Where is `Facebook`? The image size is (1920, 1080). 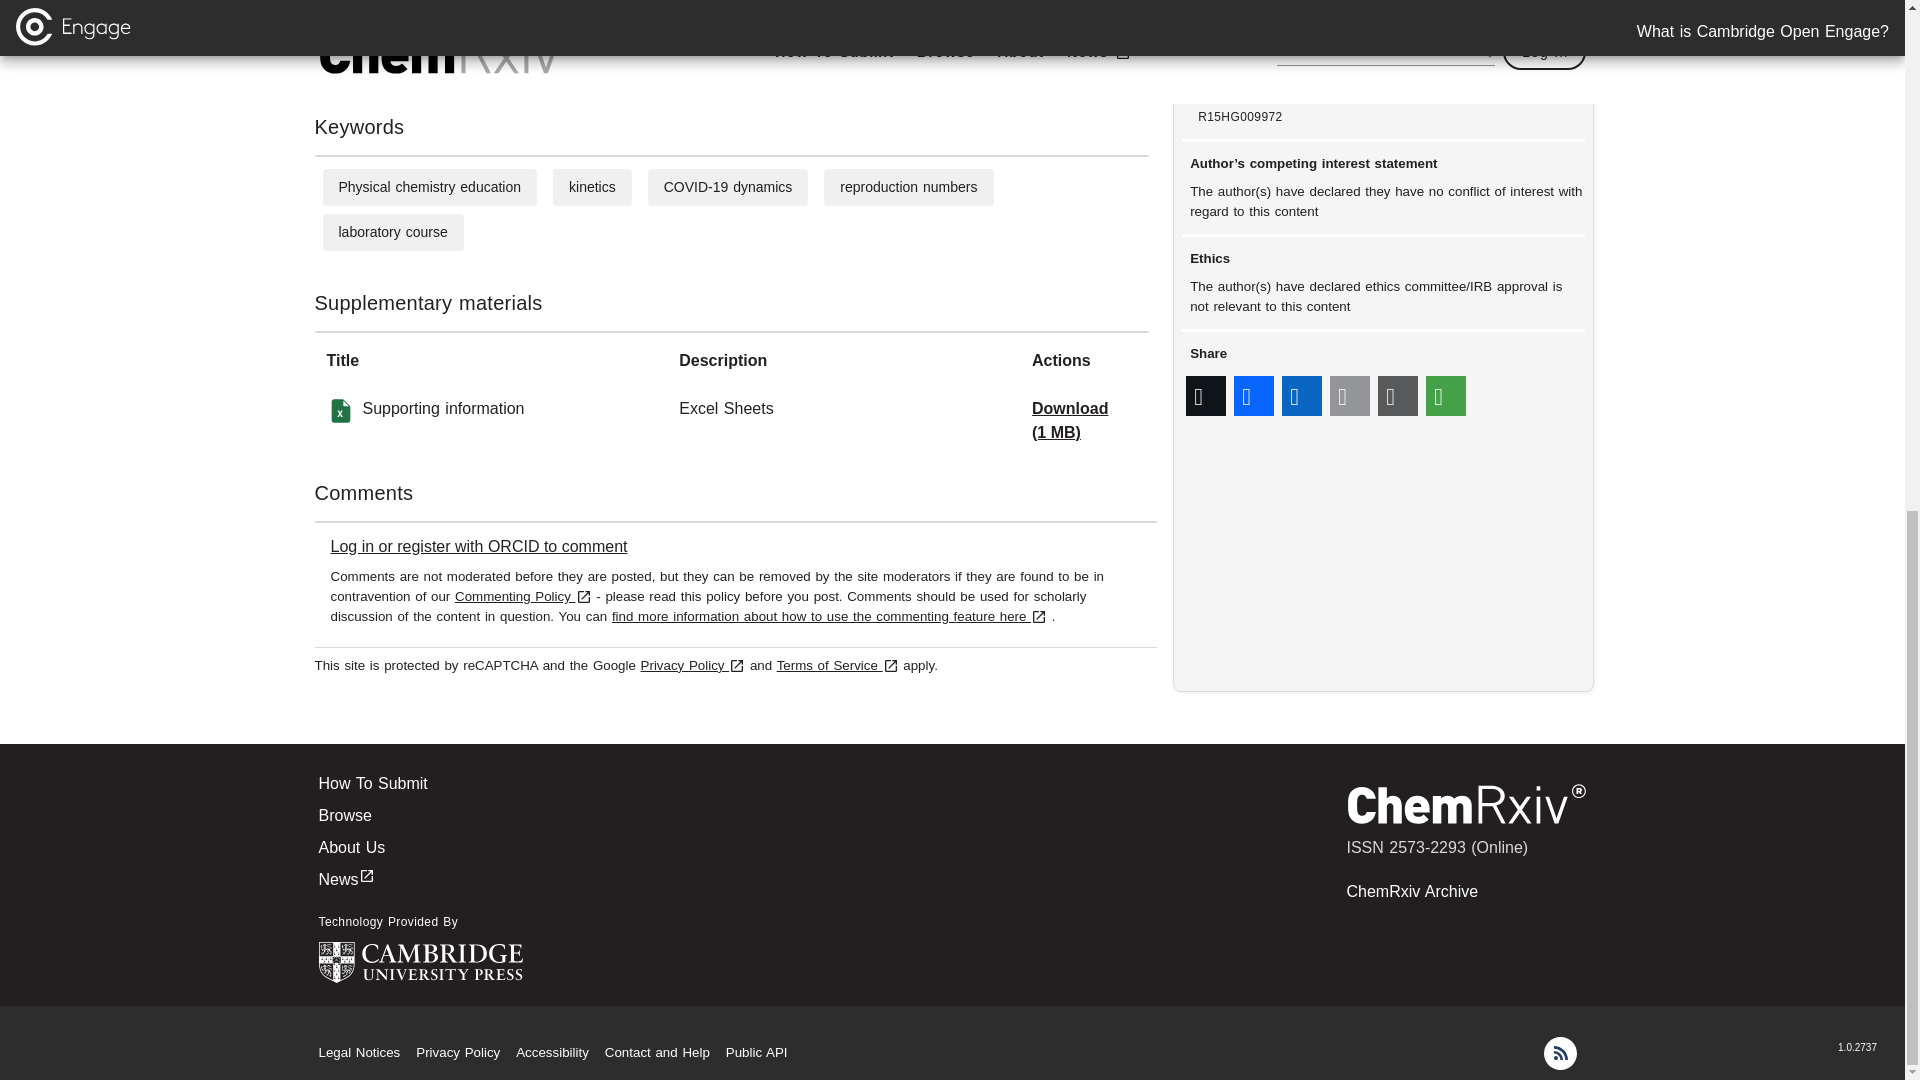 Facebook is located at coordinates (1254, 396).